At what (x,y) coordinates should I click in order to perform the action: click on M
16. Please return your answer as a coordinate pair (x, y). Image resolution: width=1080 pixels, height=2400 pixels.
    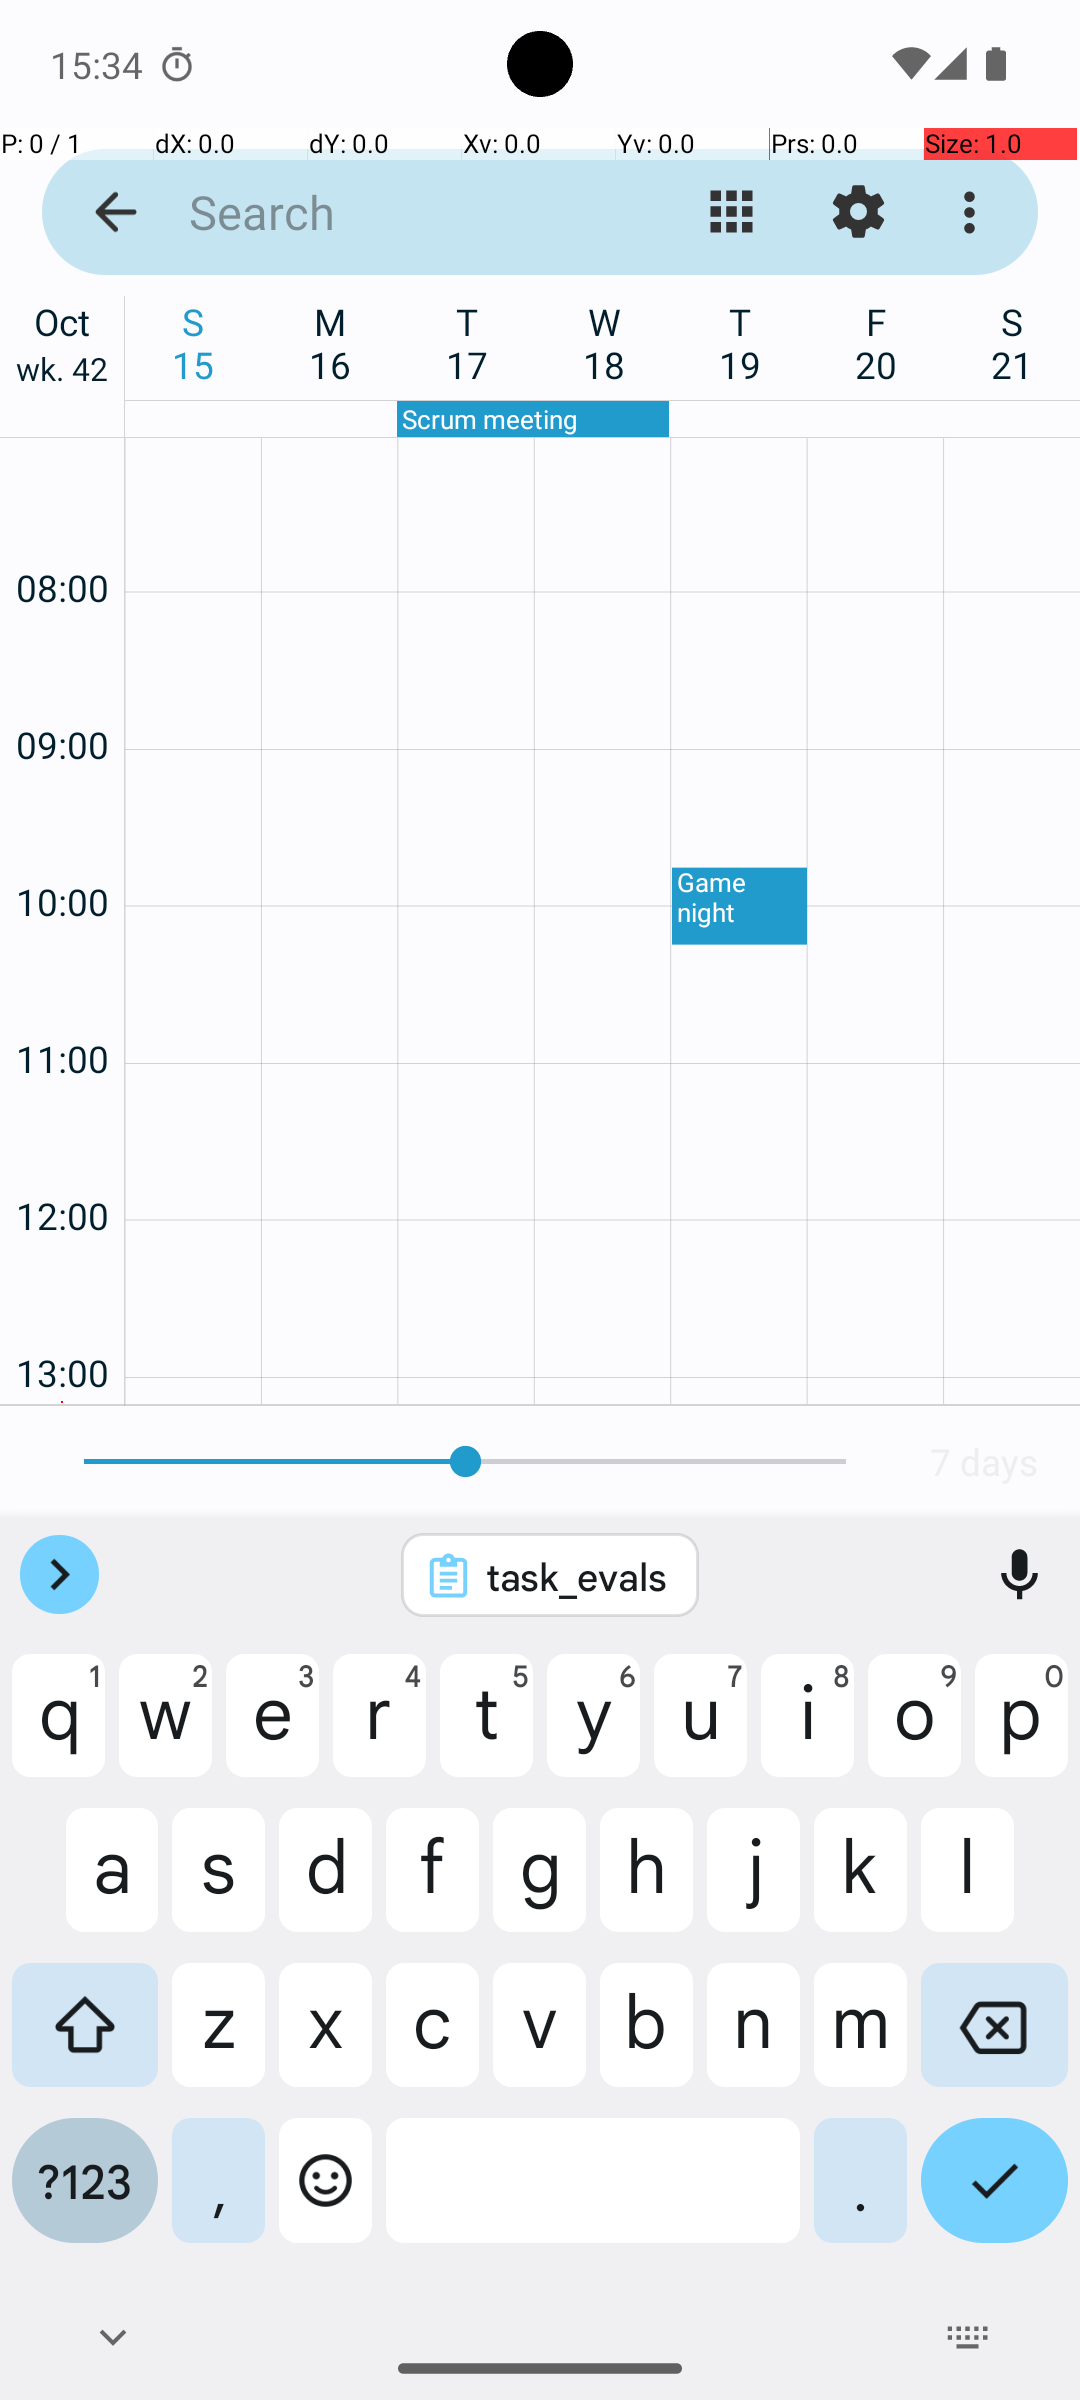
    Looking at the image, I should click on (330, 343).